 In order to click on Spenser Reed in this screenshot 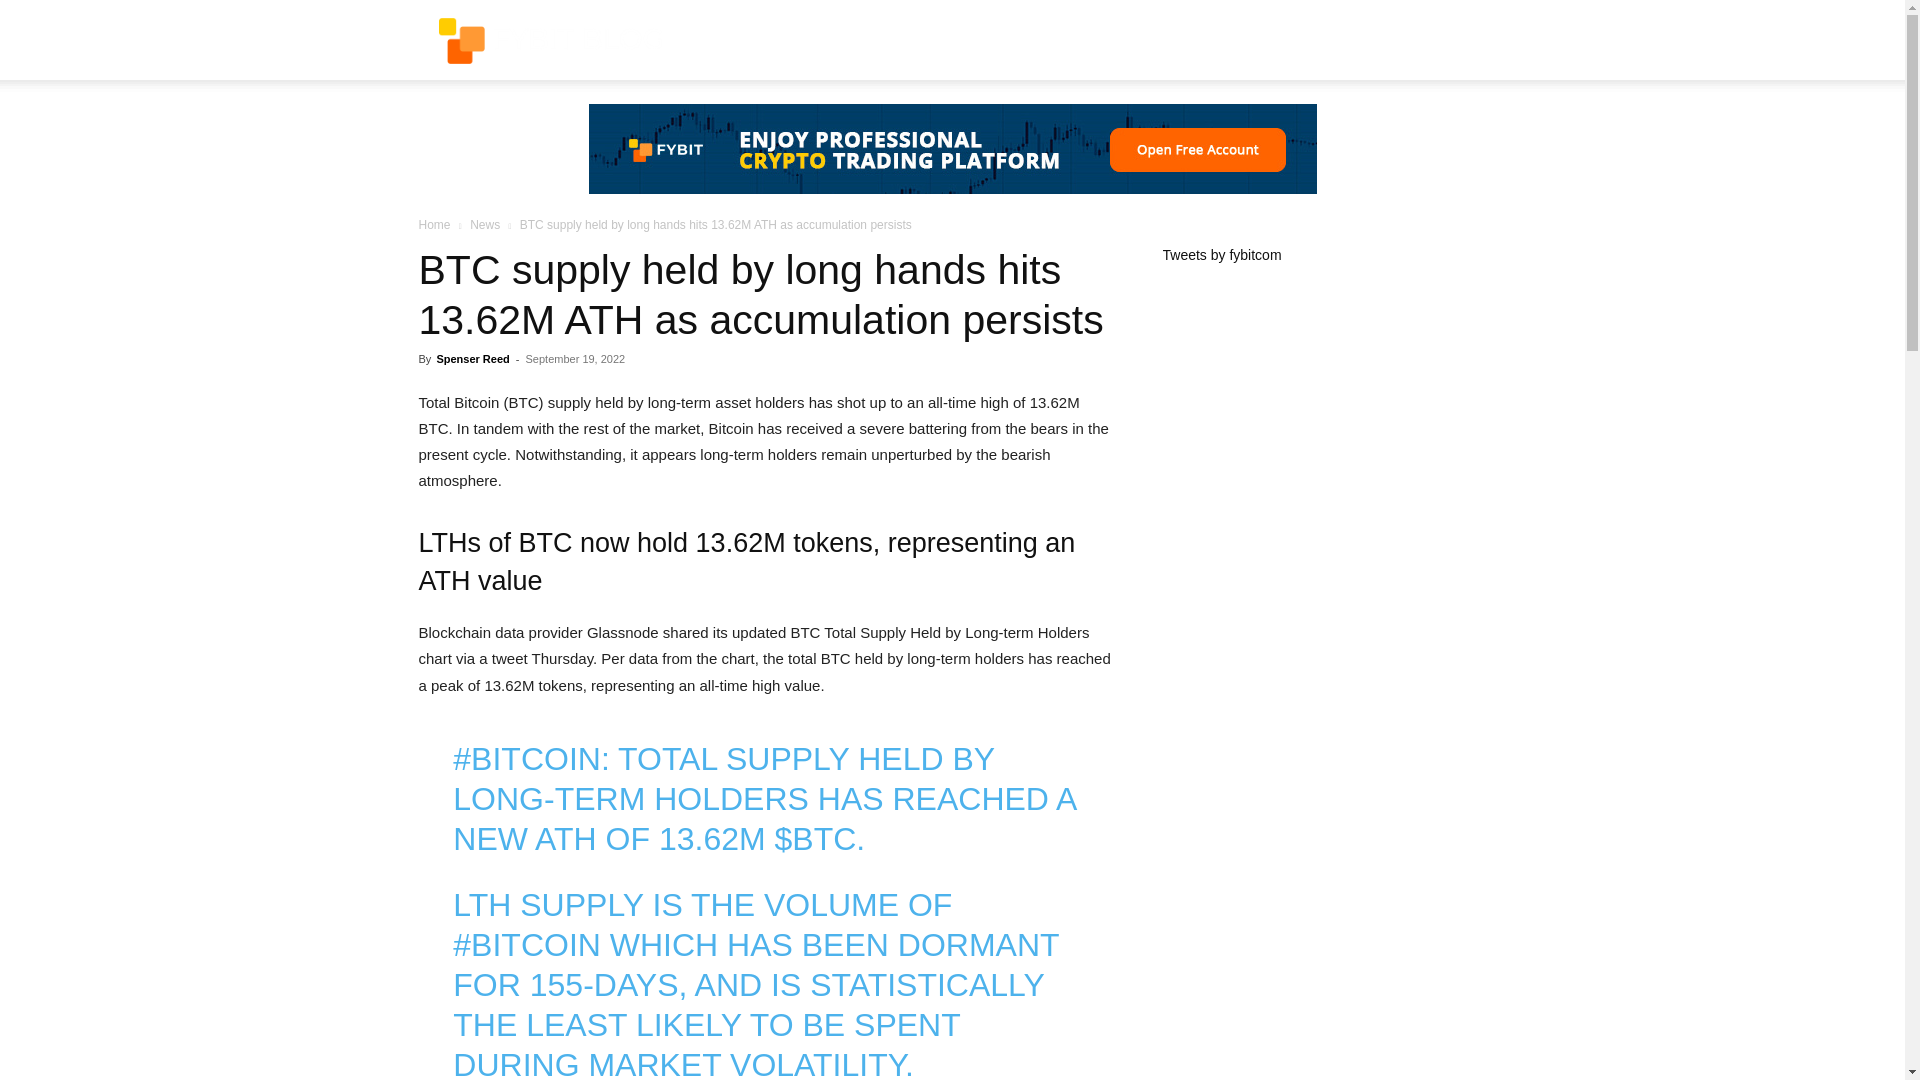, I will do `click(472, 359)`.